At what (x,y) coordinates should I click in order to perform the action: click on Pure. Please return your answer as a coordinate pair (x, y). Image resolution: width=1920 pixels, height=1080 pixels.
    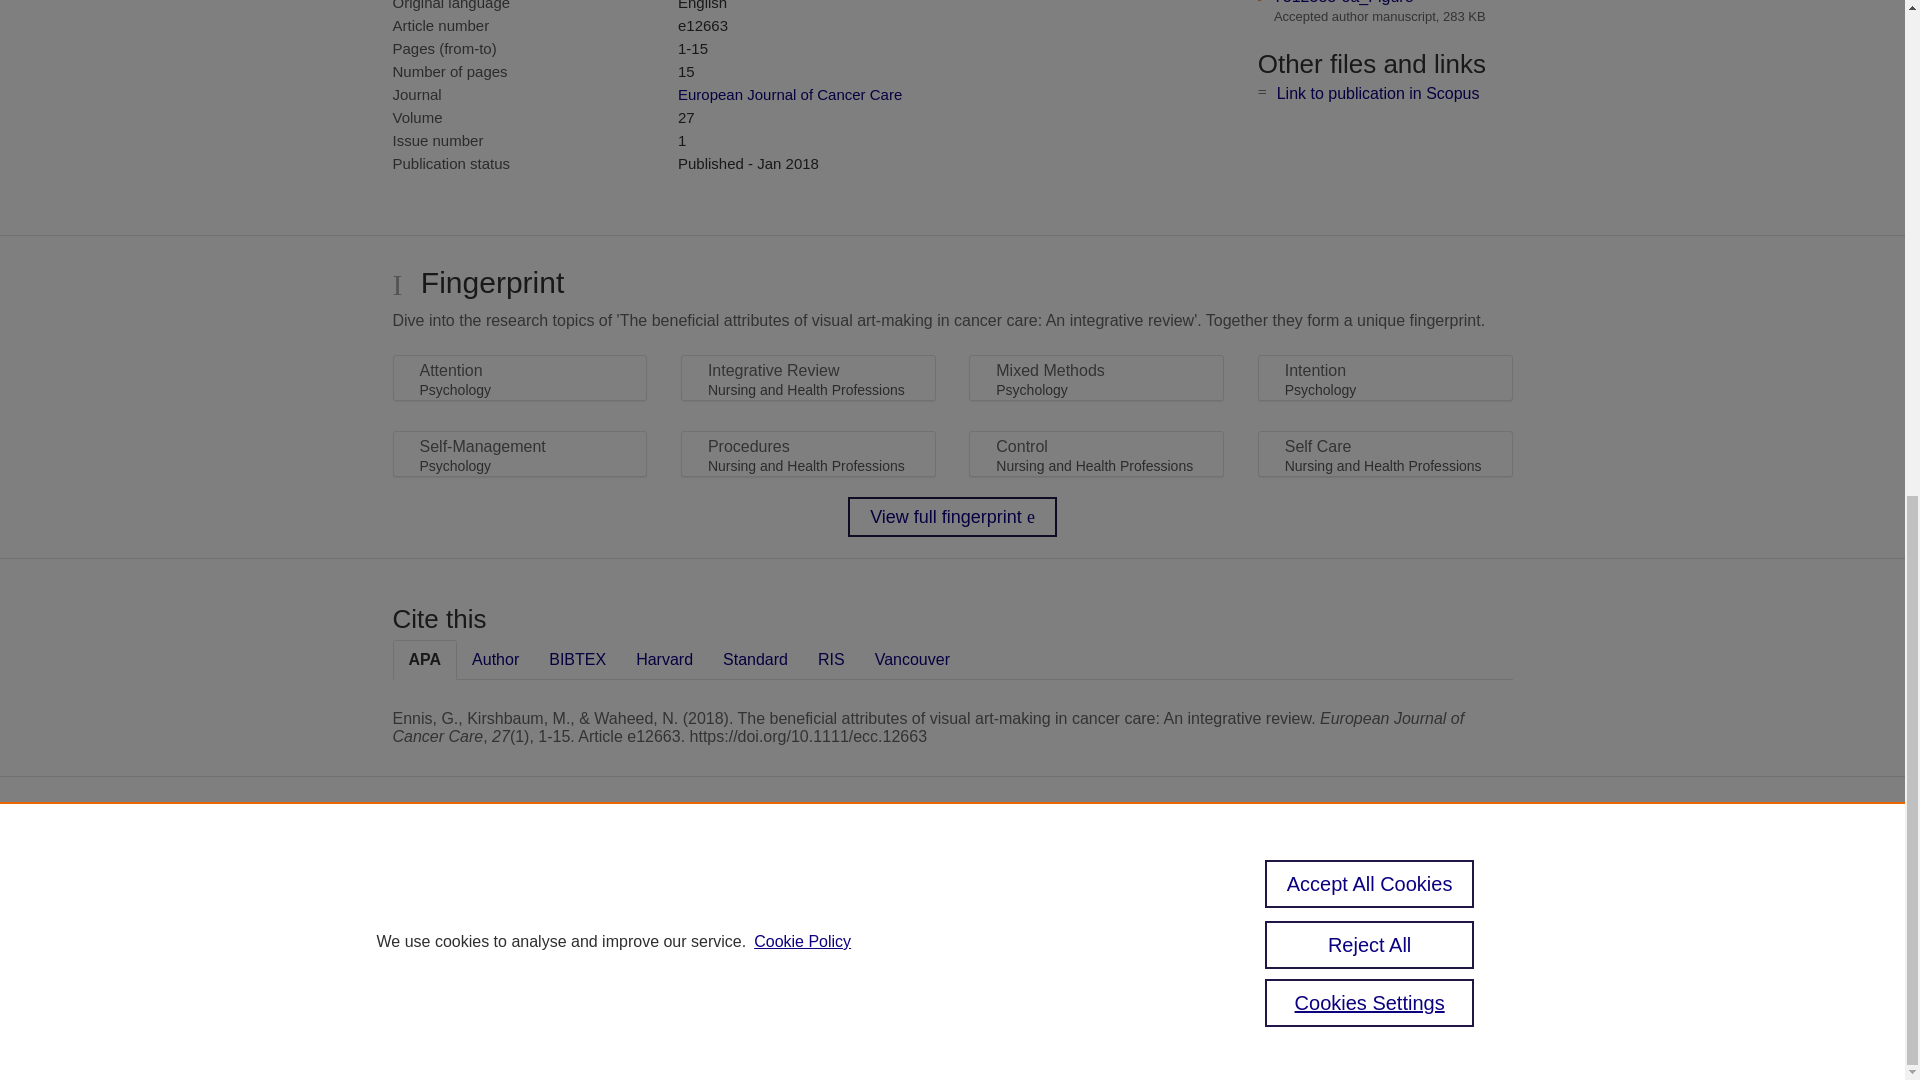
    Looking at the image, I should click on (794, 876).